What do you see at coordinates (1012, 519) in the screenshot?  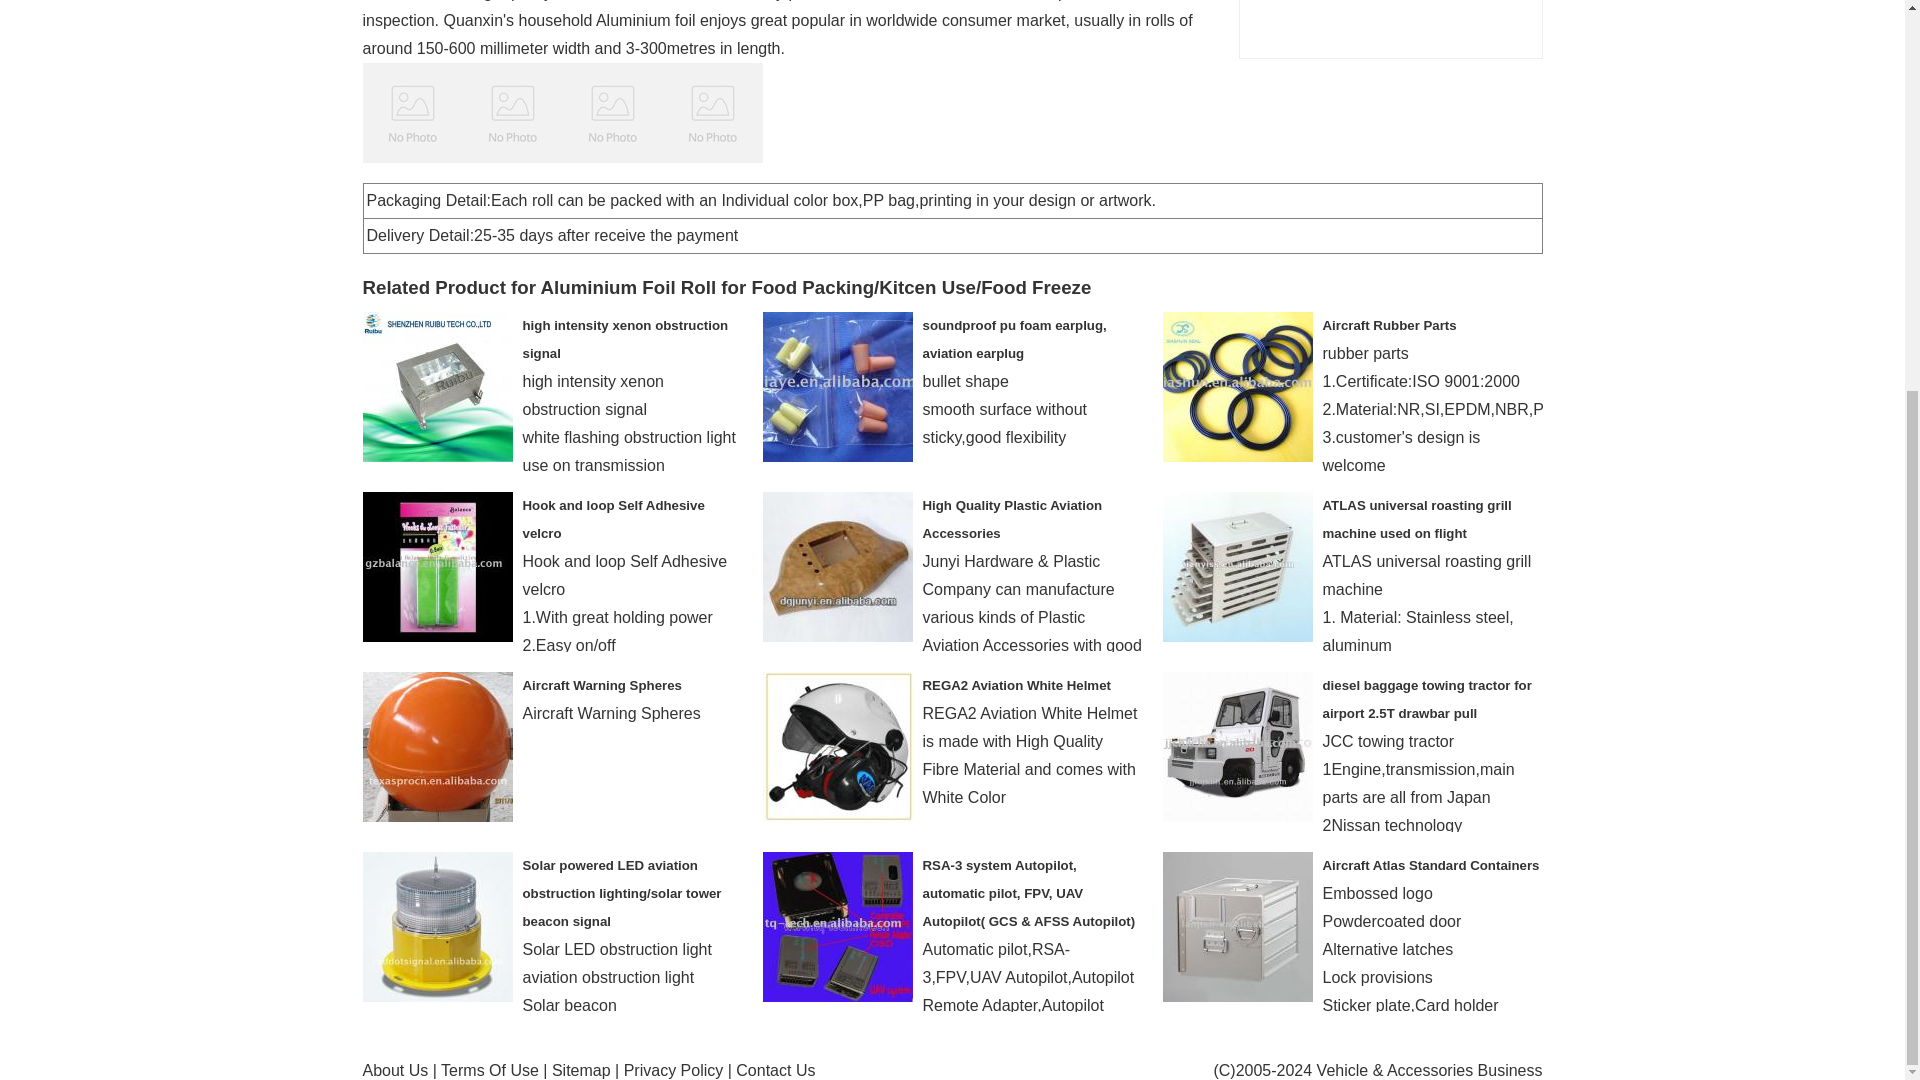 I see `High Quality Plastic Aviation Accessories` at bounding box center [1012, 519].